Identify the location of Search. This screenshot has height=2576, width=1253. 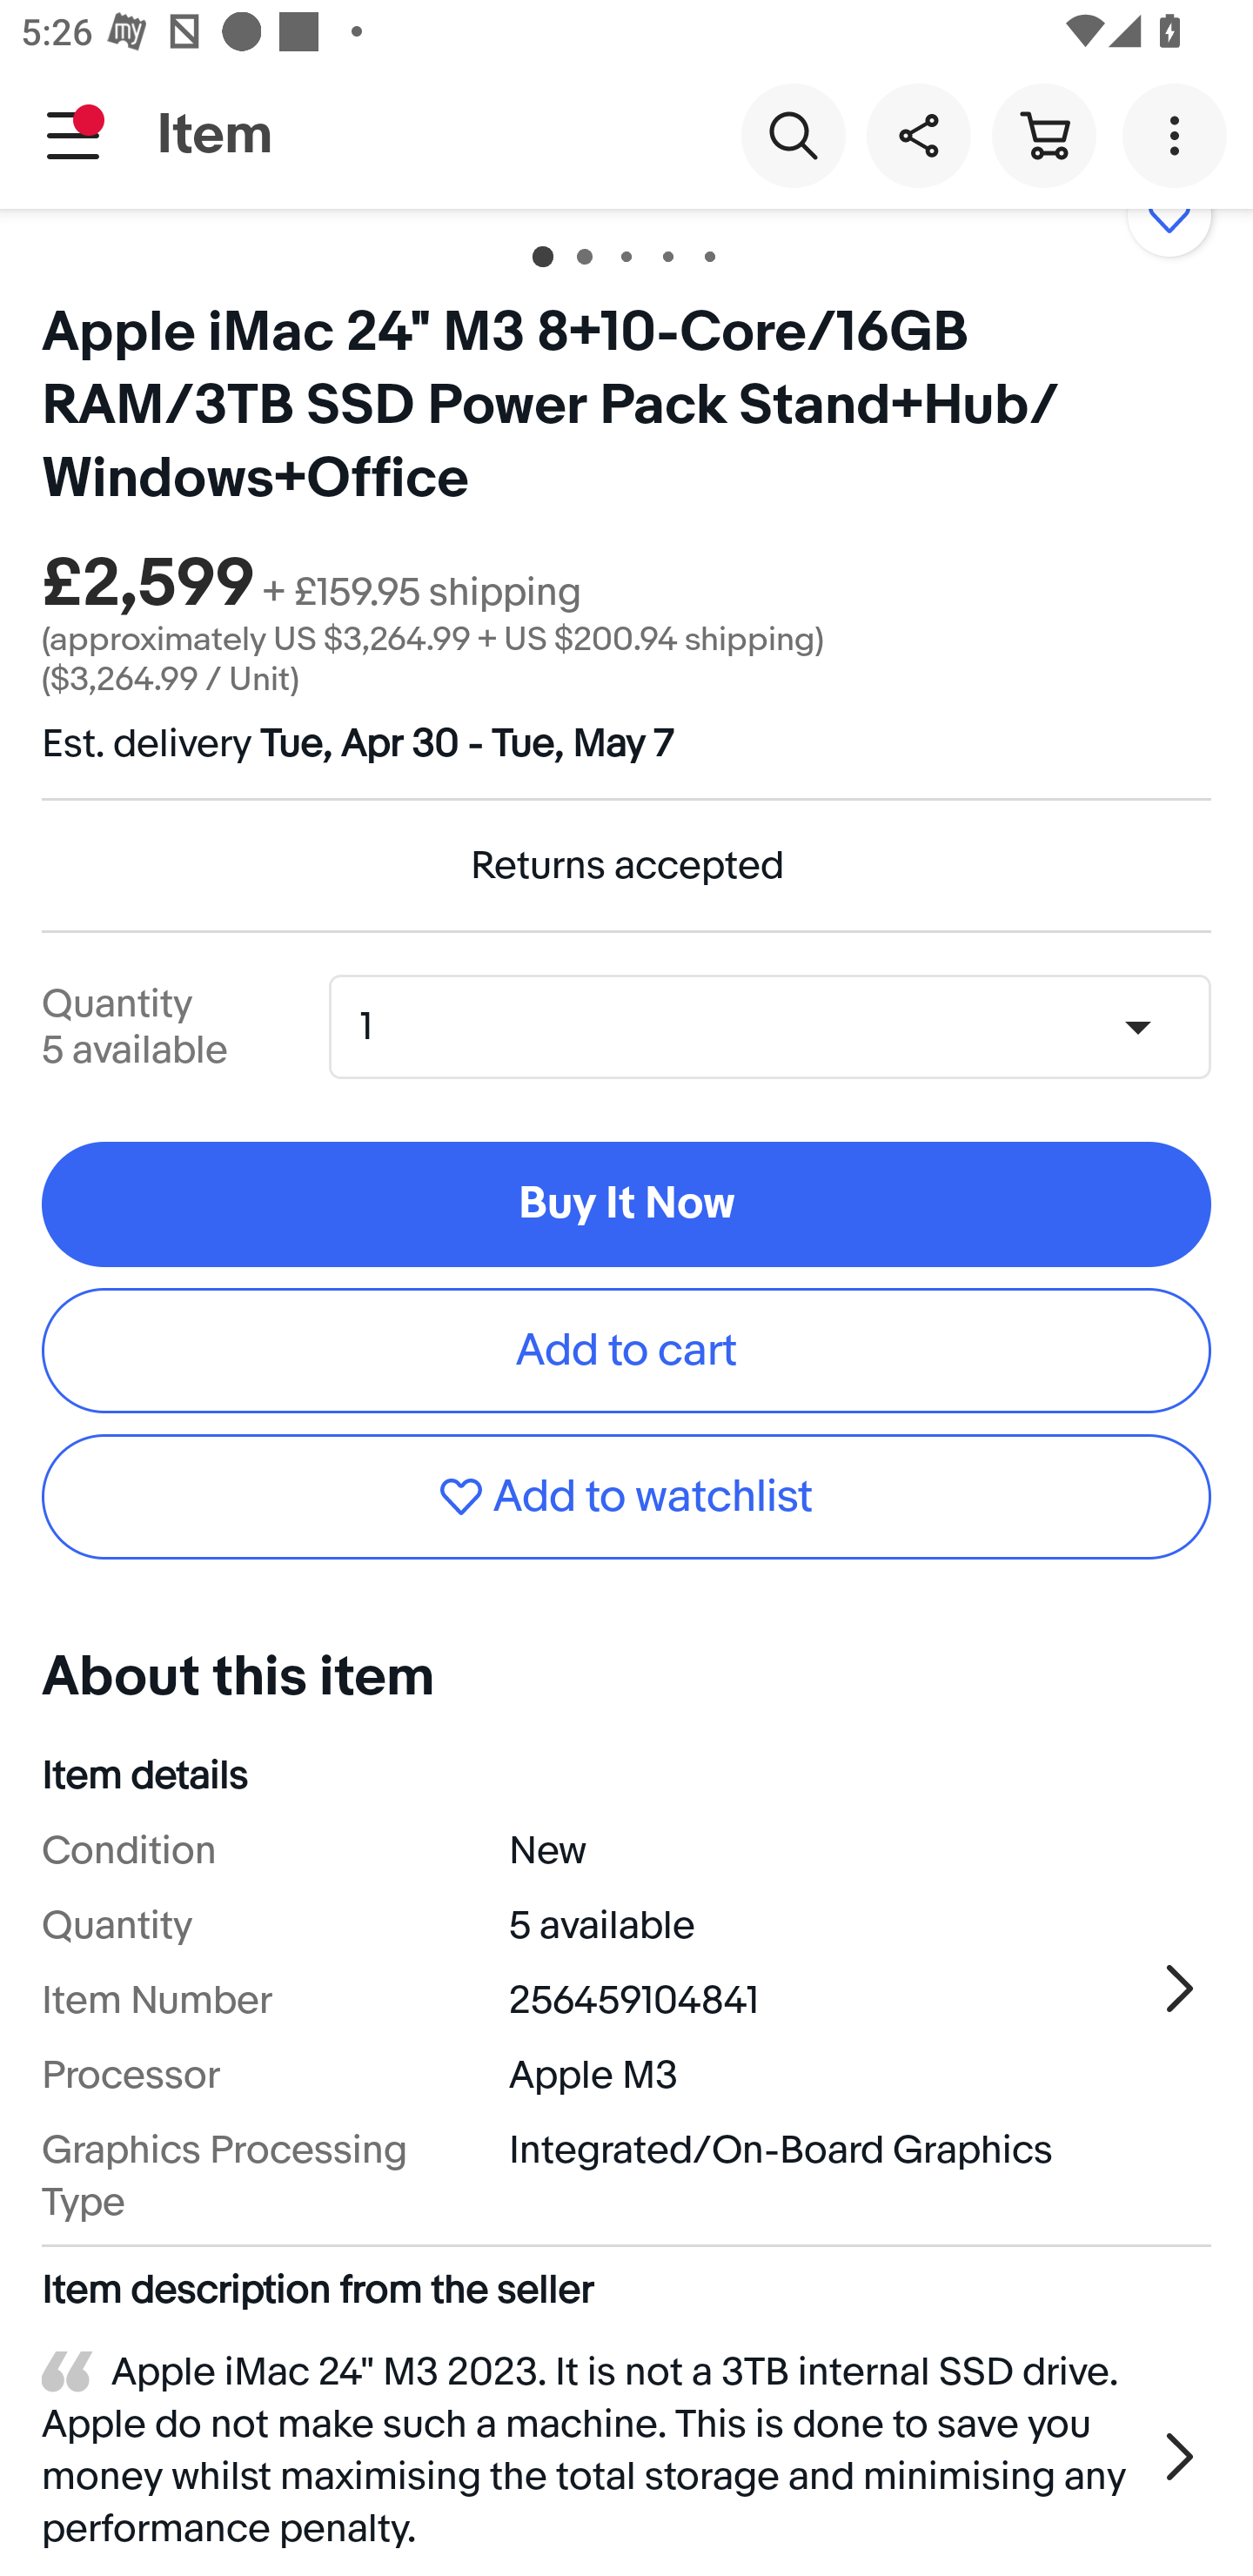
(793, 134).